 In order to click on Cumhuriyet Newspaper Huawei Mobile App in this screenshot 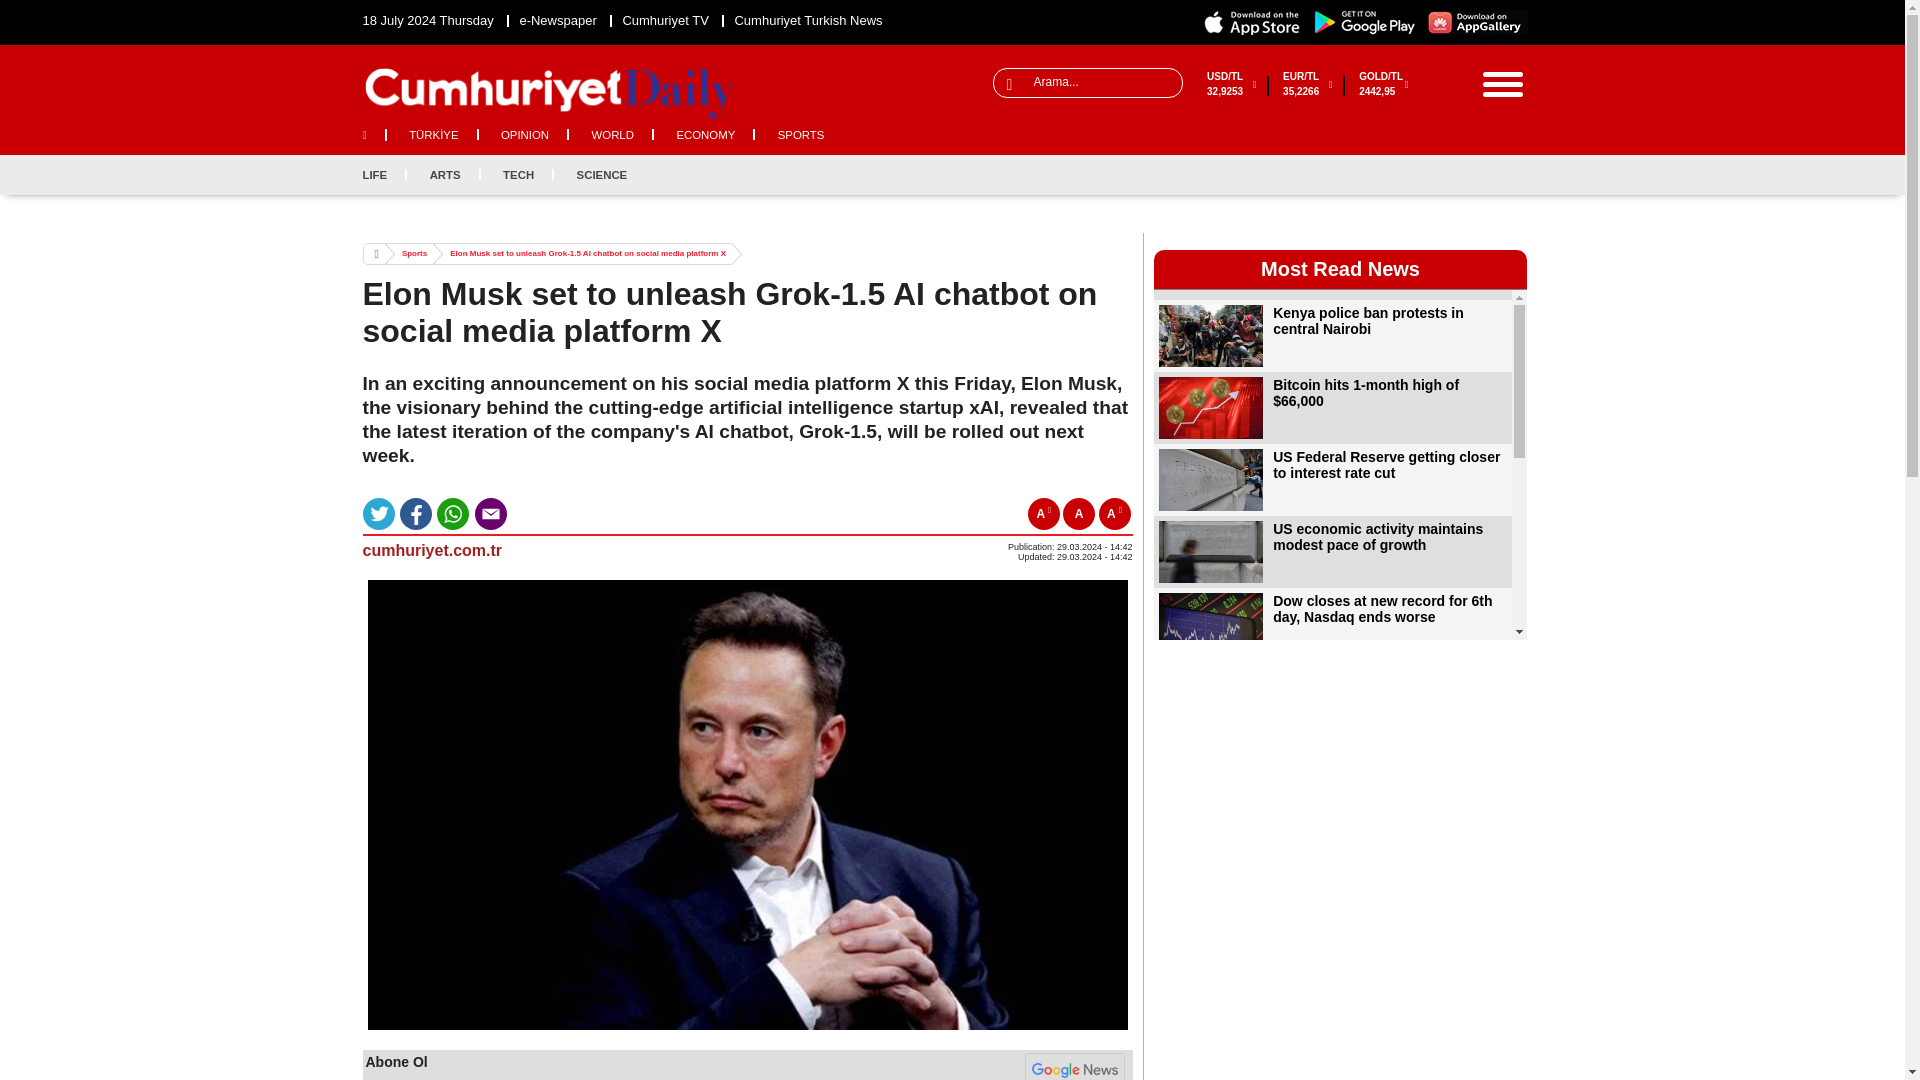, I will do `click(1477, 22)`.